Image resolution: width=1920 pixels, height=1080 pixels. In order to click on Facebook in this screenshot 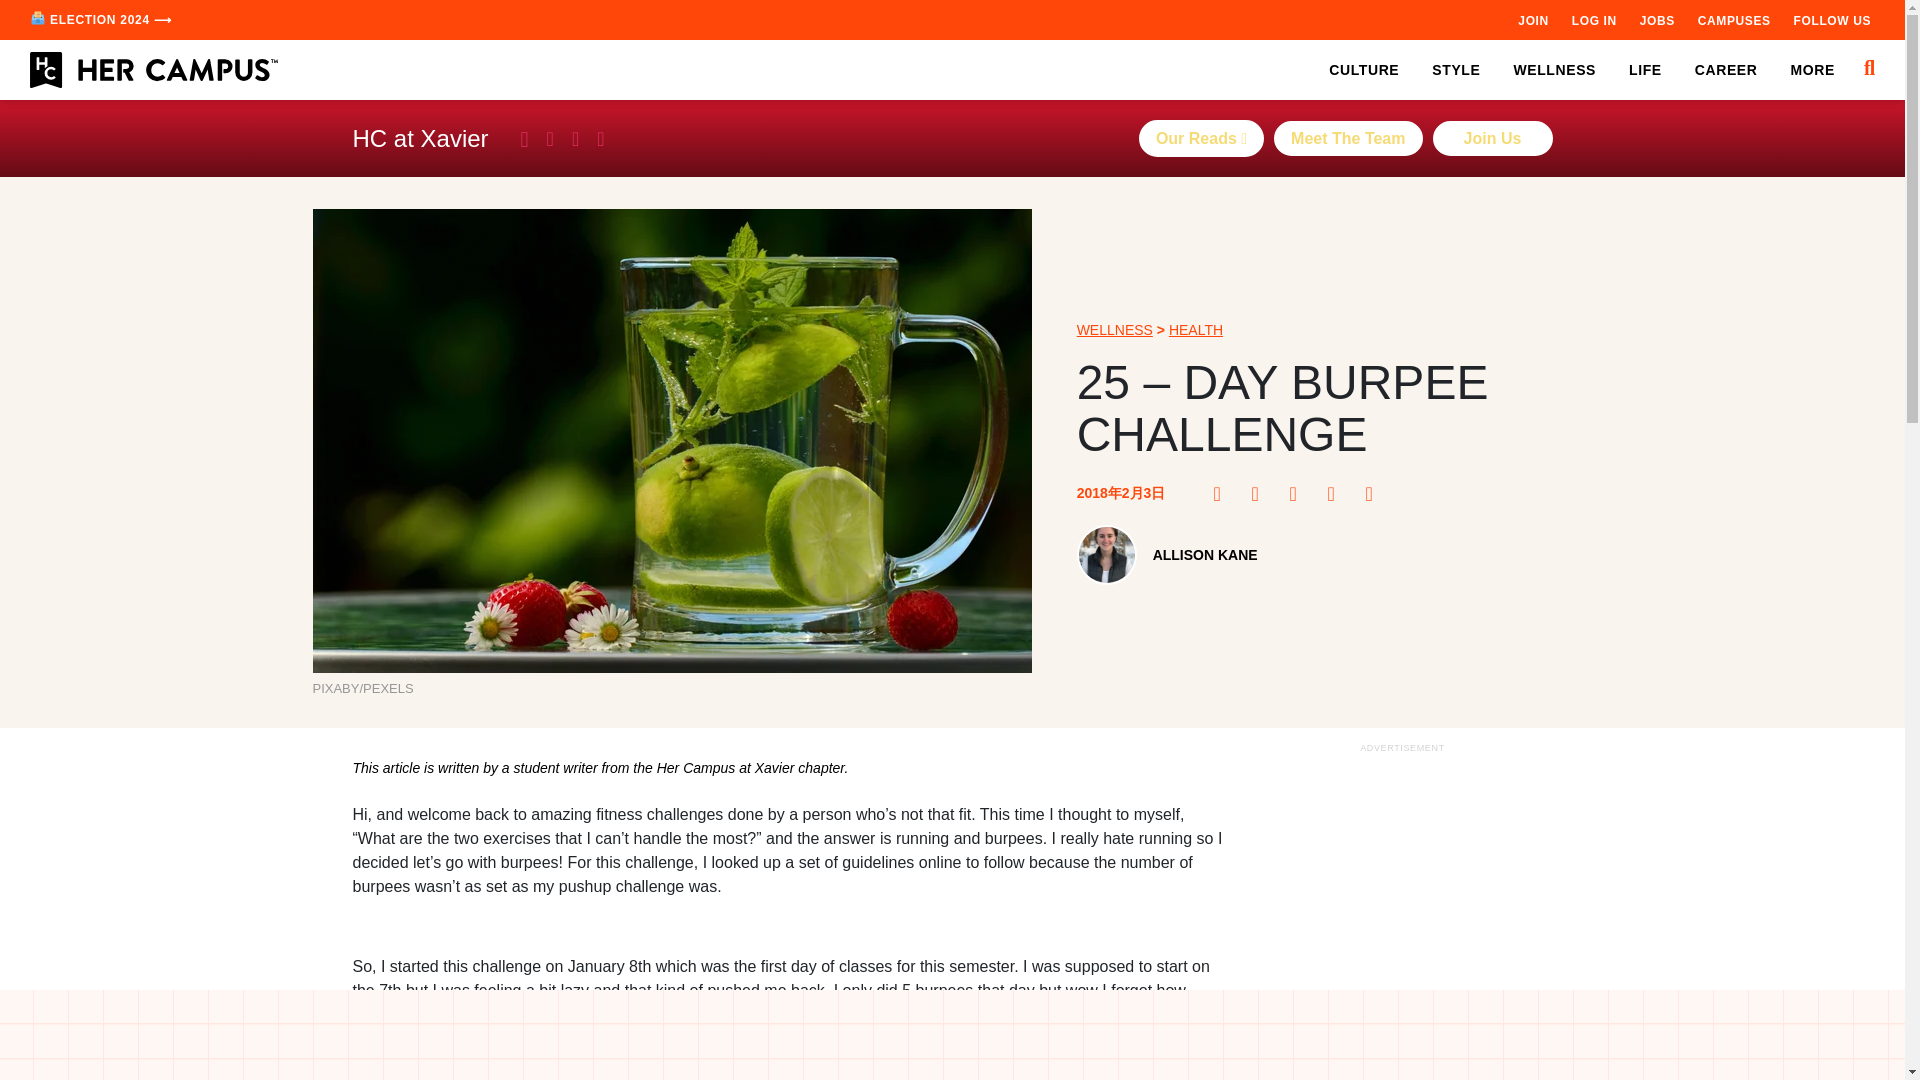, I will do `click(1222, 494)`.